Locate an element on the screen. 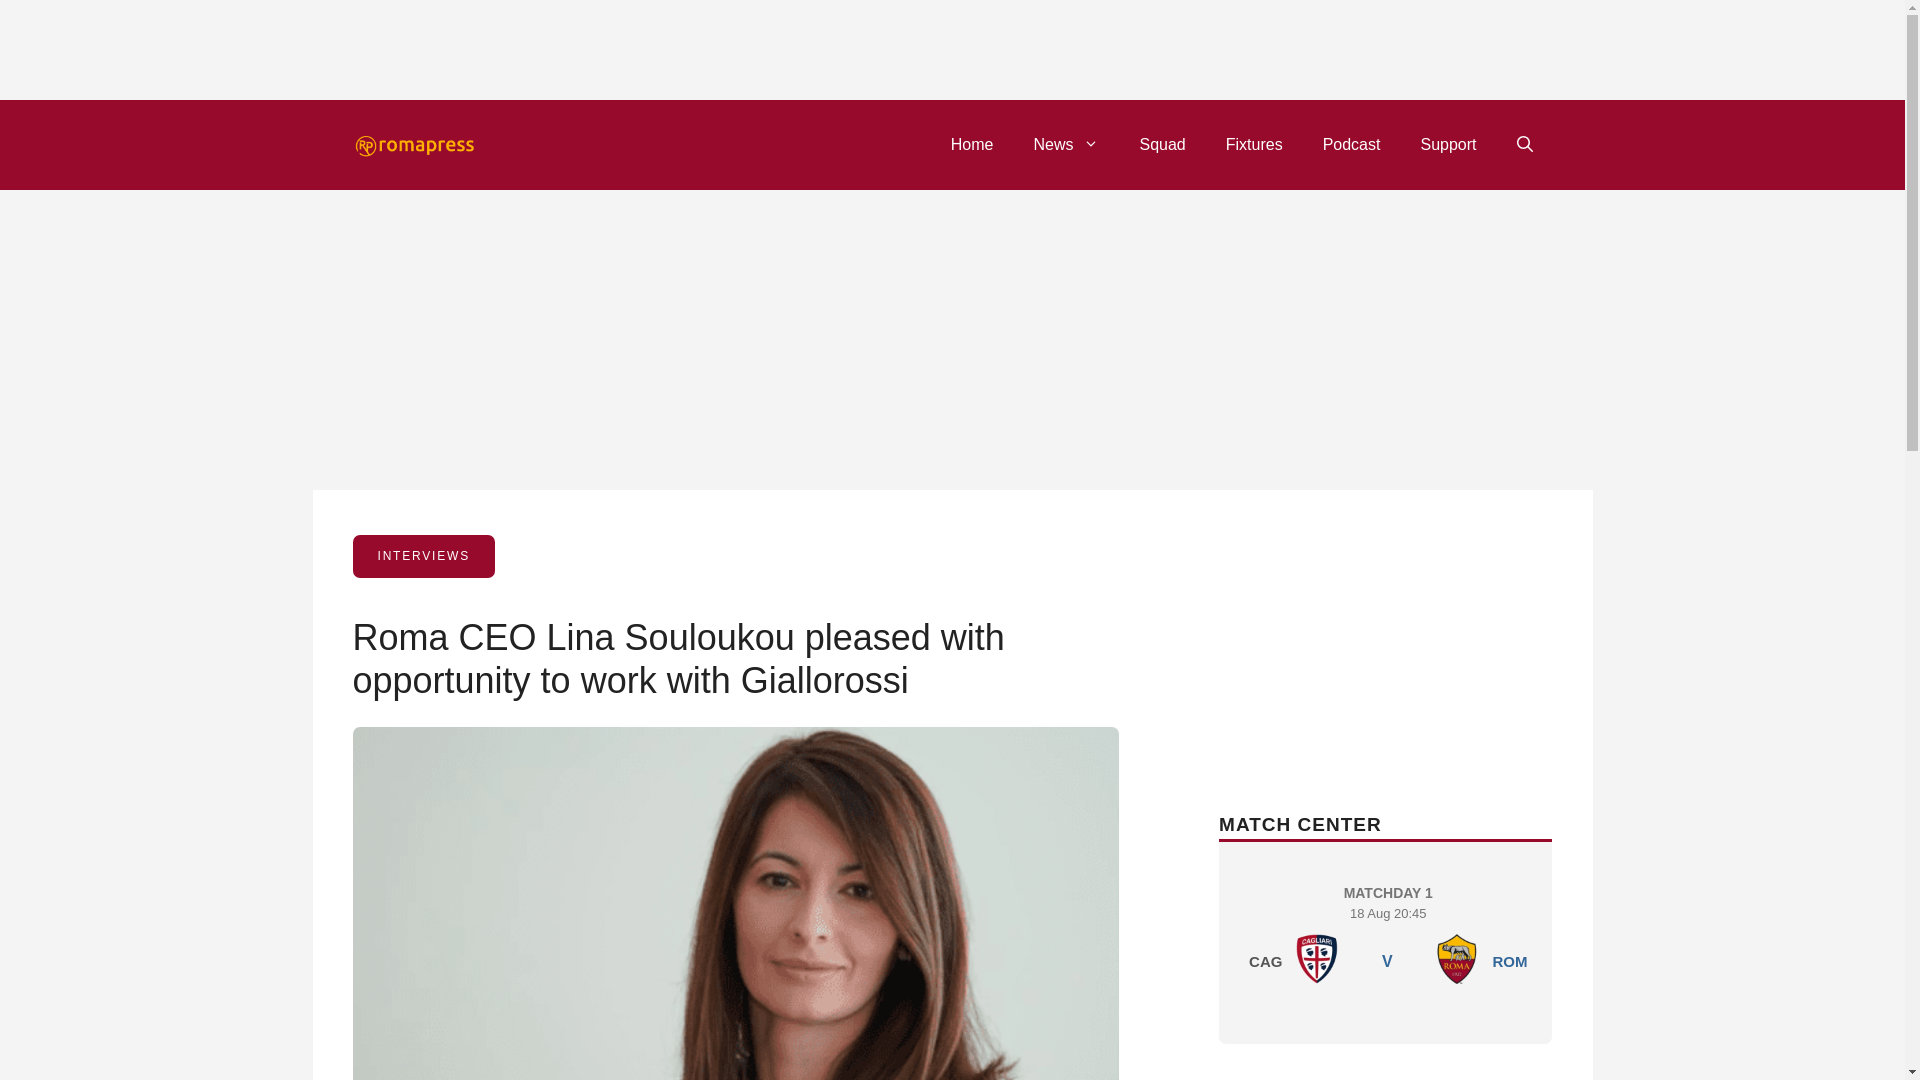 This screenshot has width=1920, height=1080. Fixtures is located at coordinates (1508, 960).